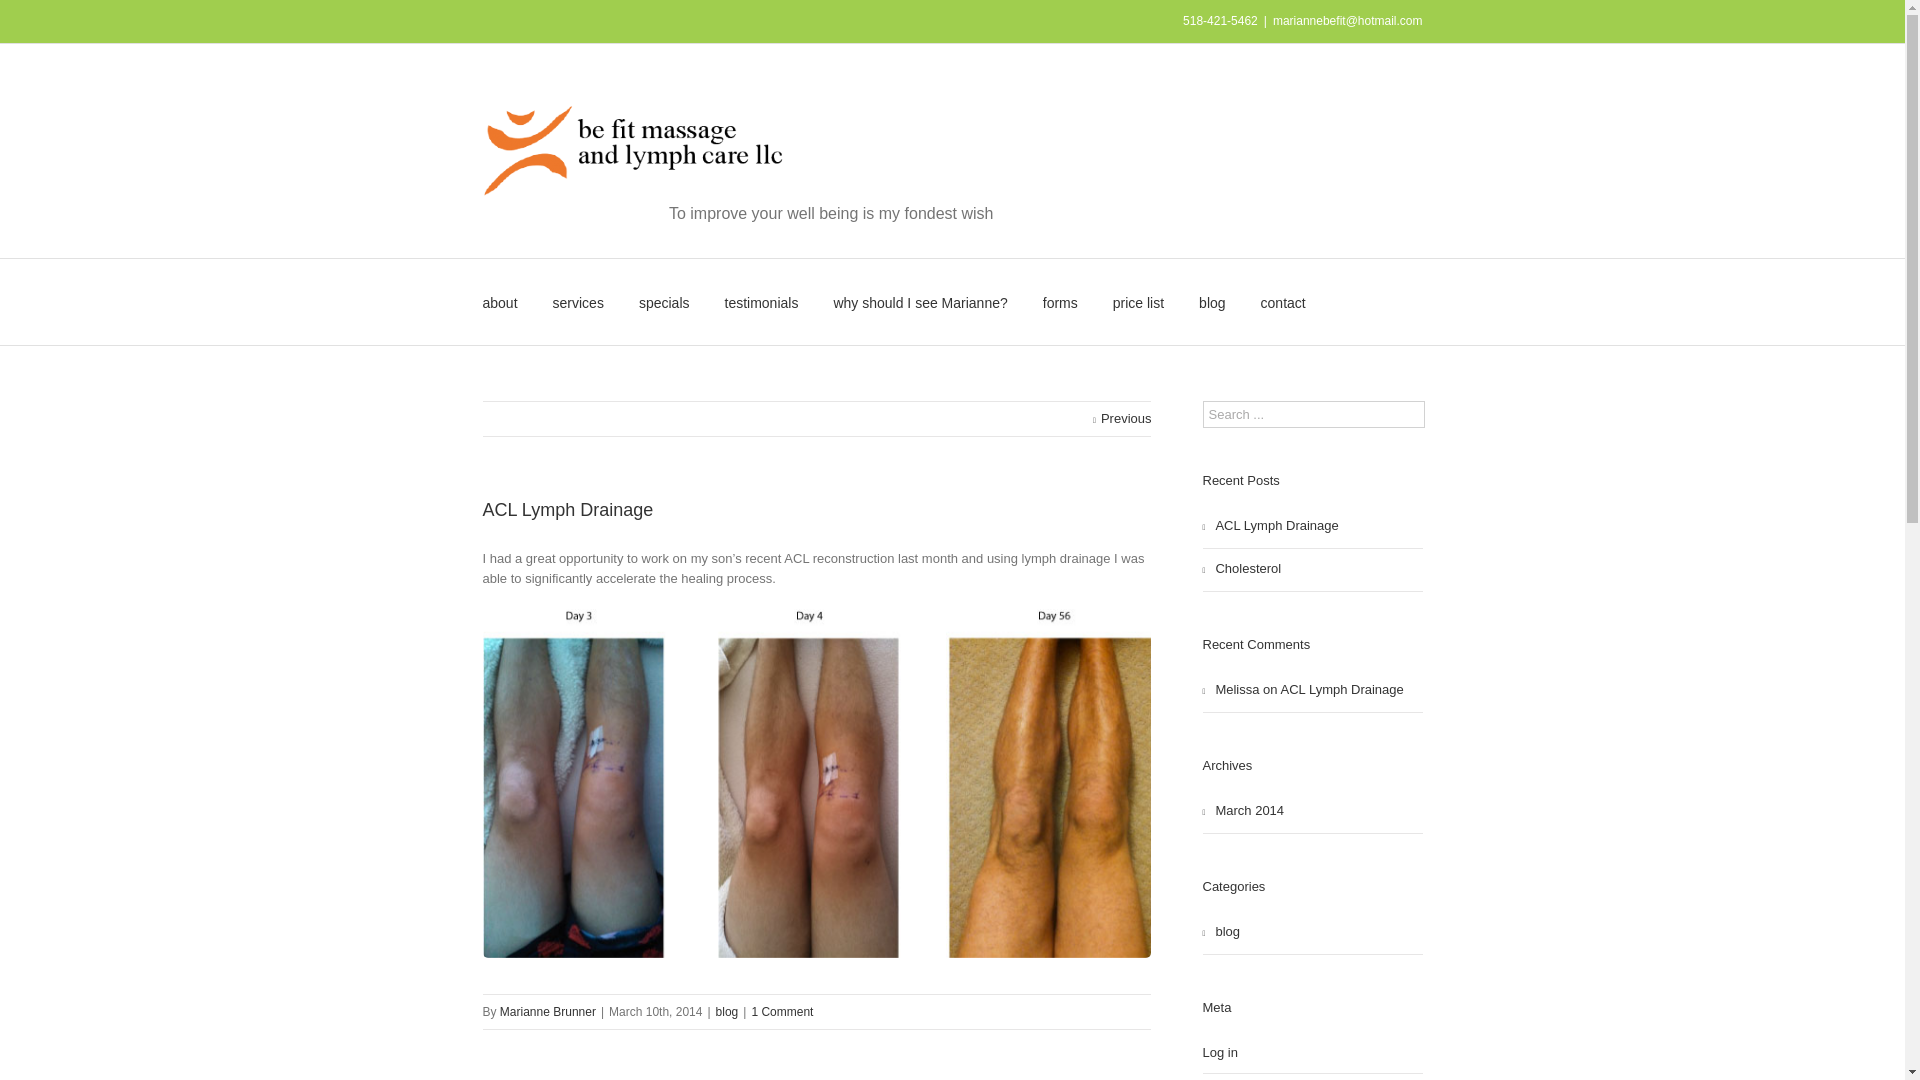 The image size is (1920, 1080). Describe the element at coordinates (1138, 302) in the screenshot. I see `price list` at that location.